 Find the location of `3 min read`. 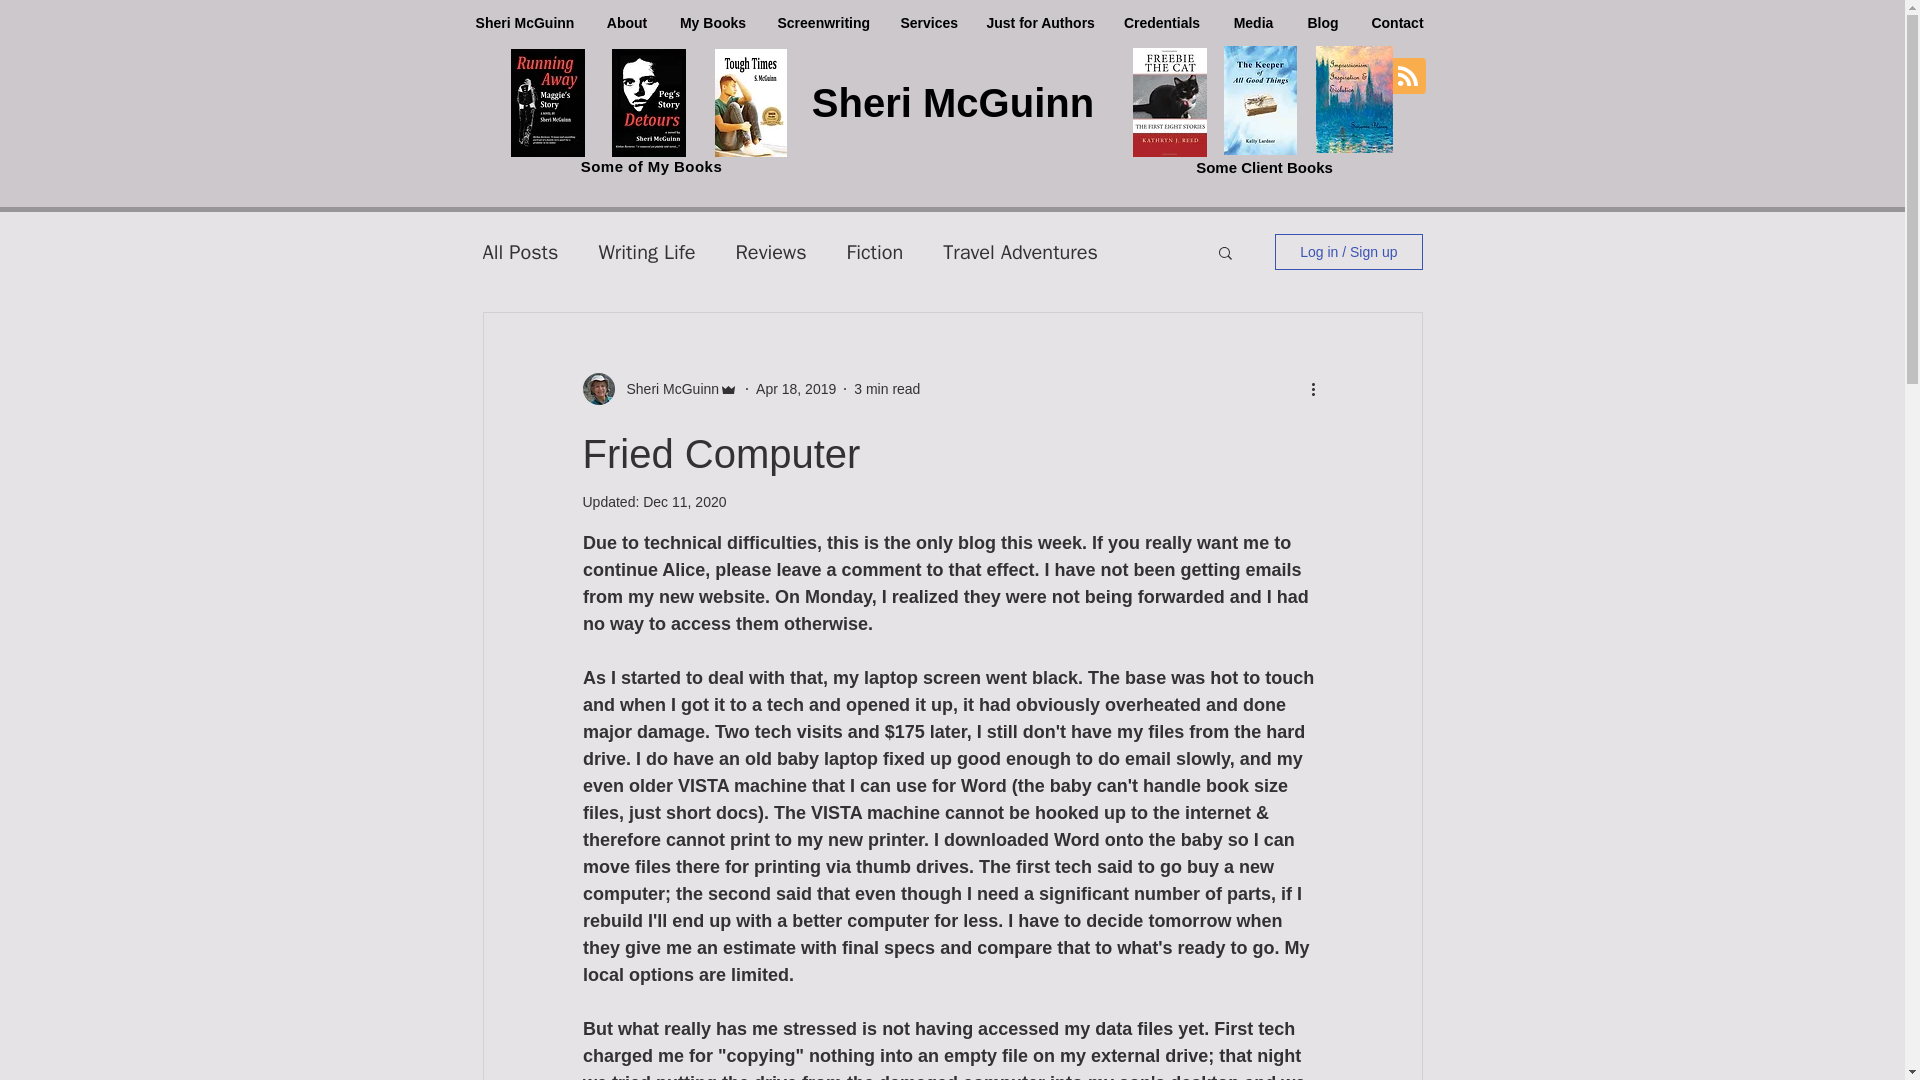

3 min read is located at coordinates (886, 388).